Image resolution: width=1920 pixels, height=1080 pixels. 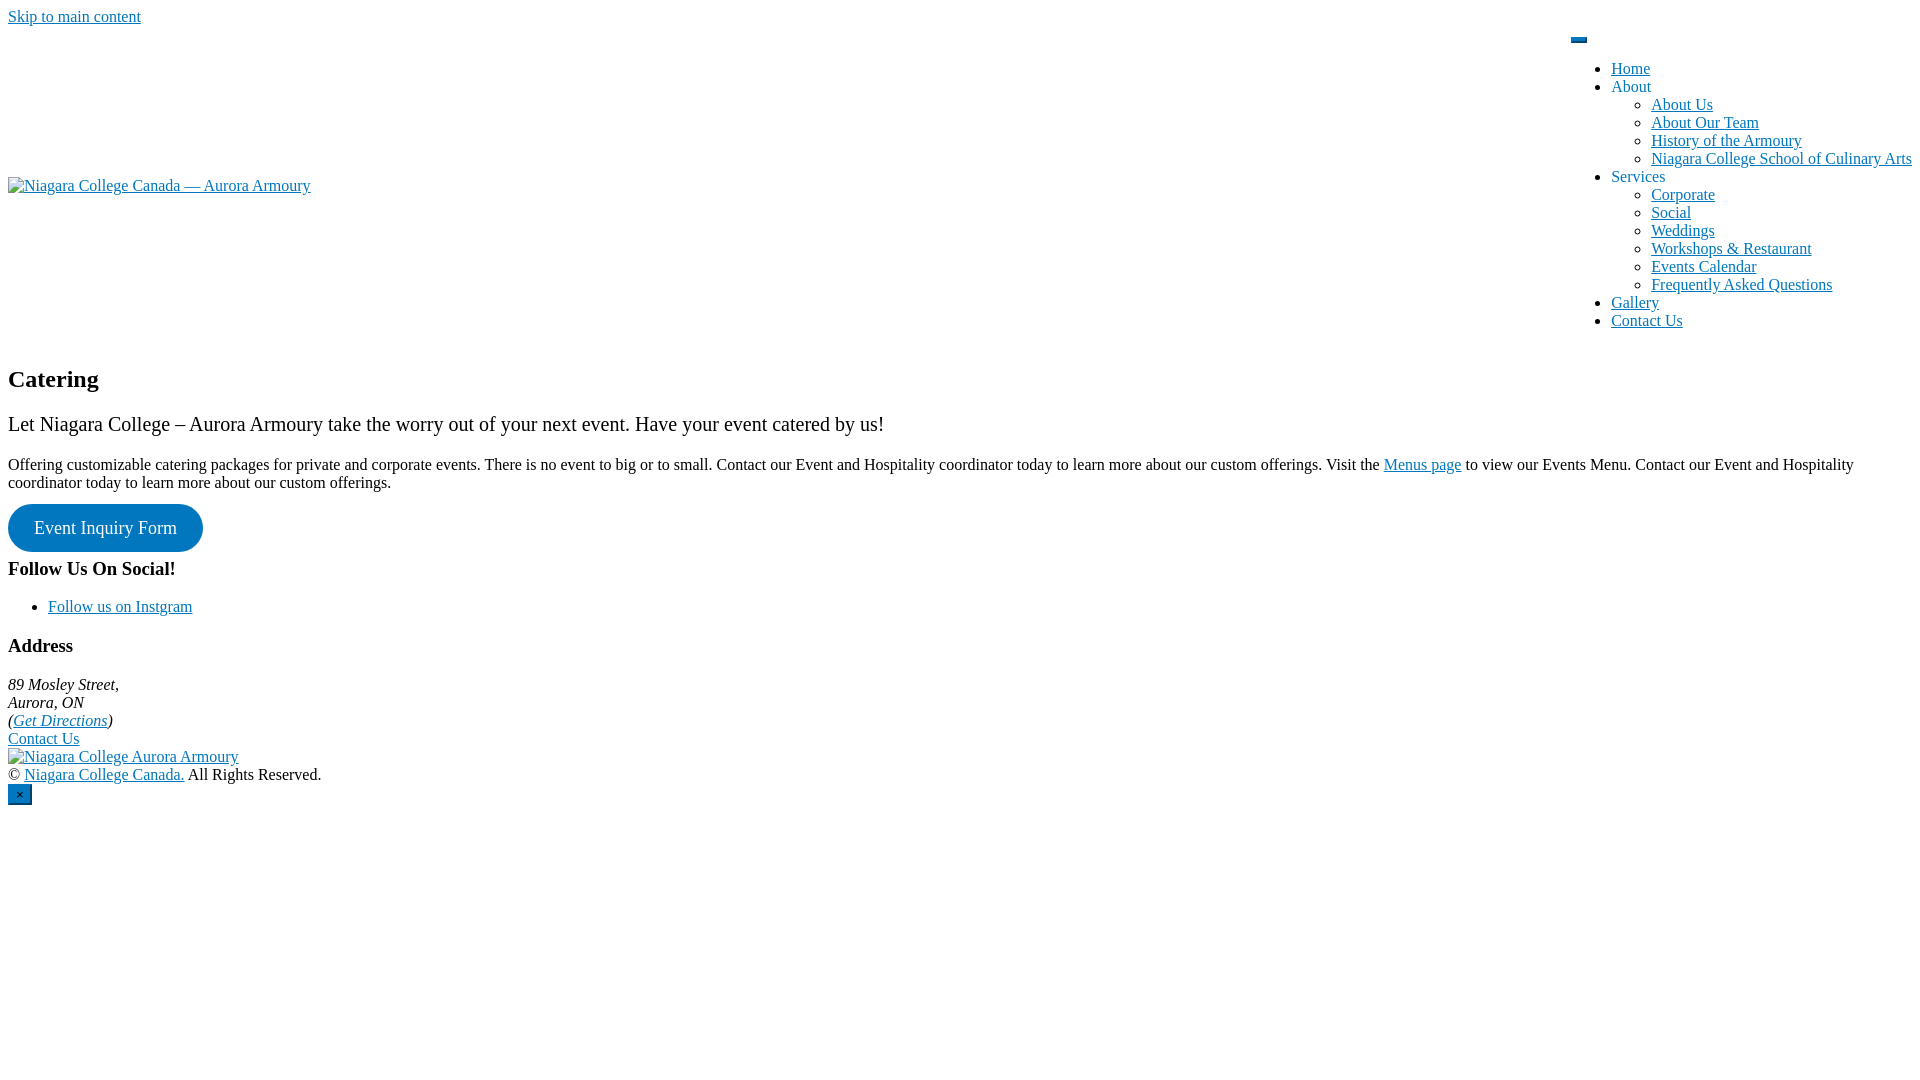 What do you see at coordinates (1705, 122) in the screenshot?
I see `About Our Team` at bounding box center [1705, 122].